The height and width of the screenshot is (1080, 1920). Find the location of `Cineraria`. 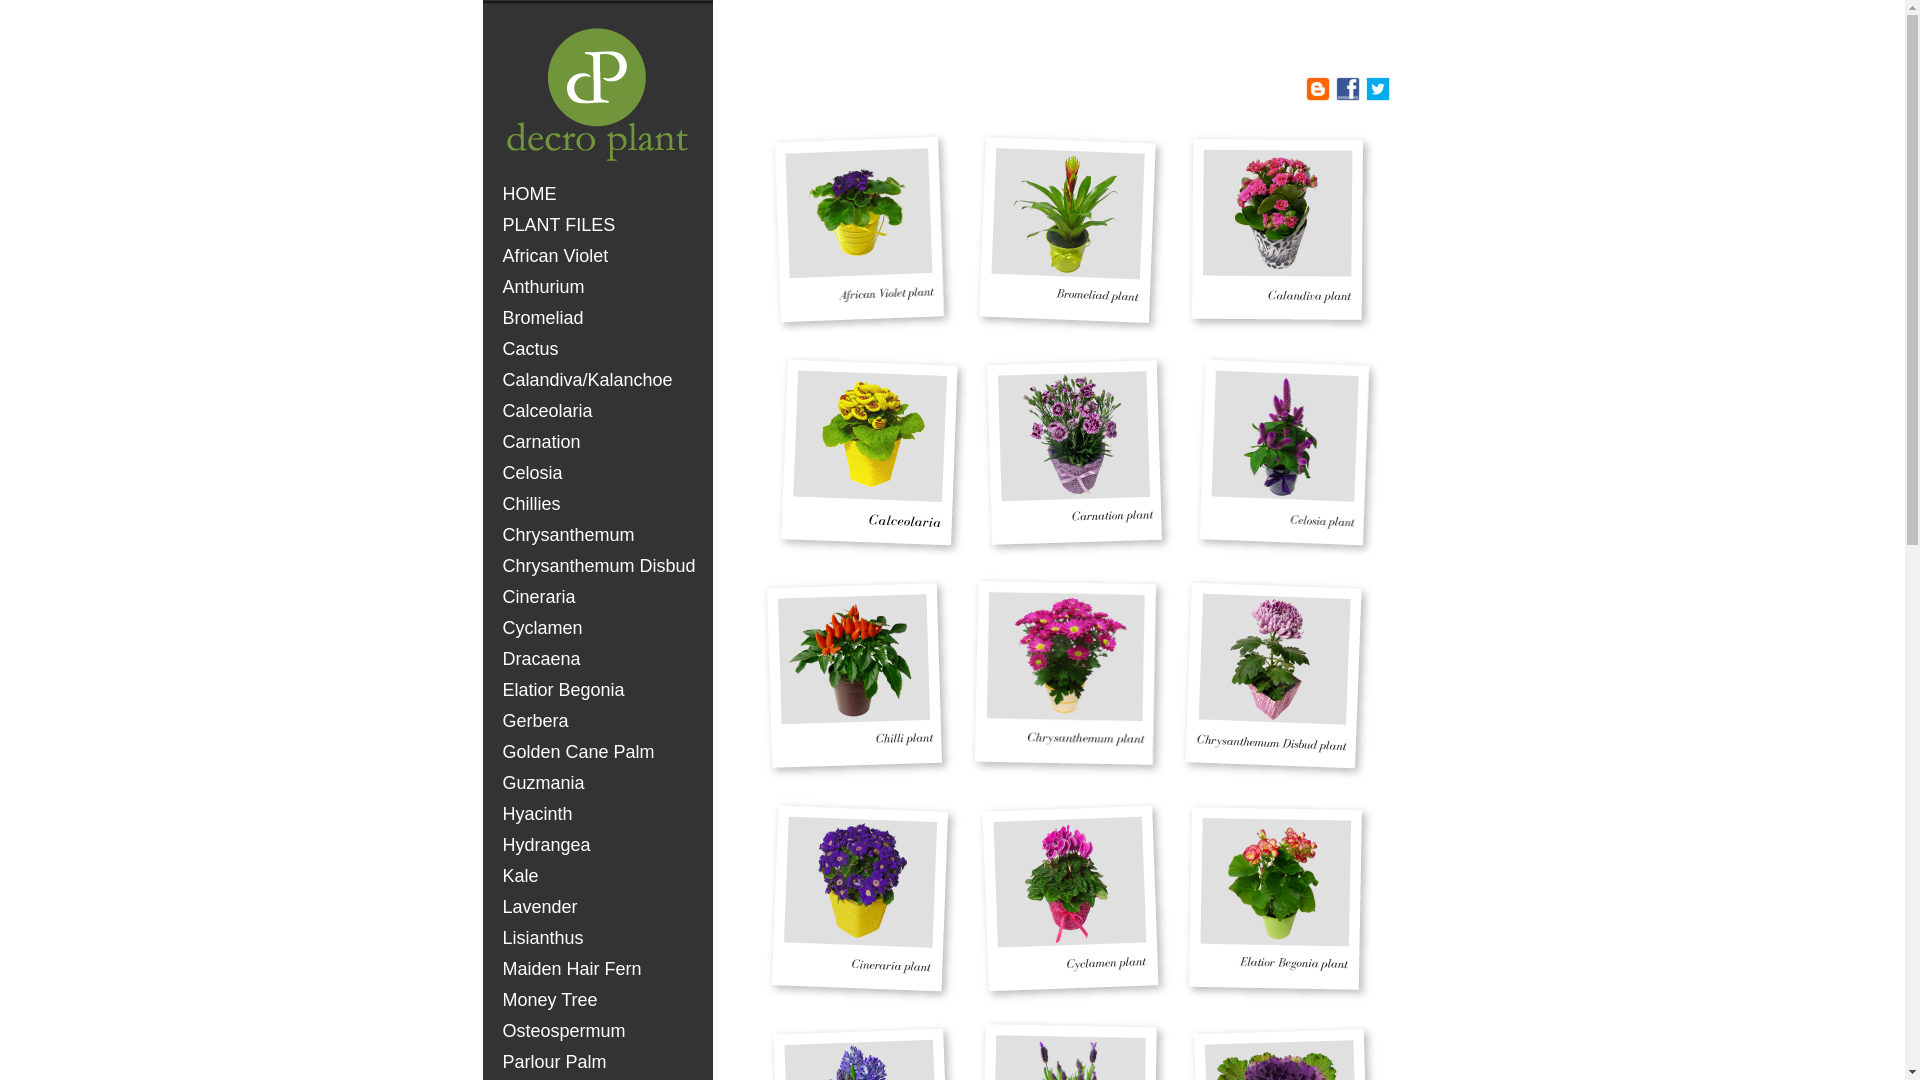

Cineraria is located at coordinates (600, 597).